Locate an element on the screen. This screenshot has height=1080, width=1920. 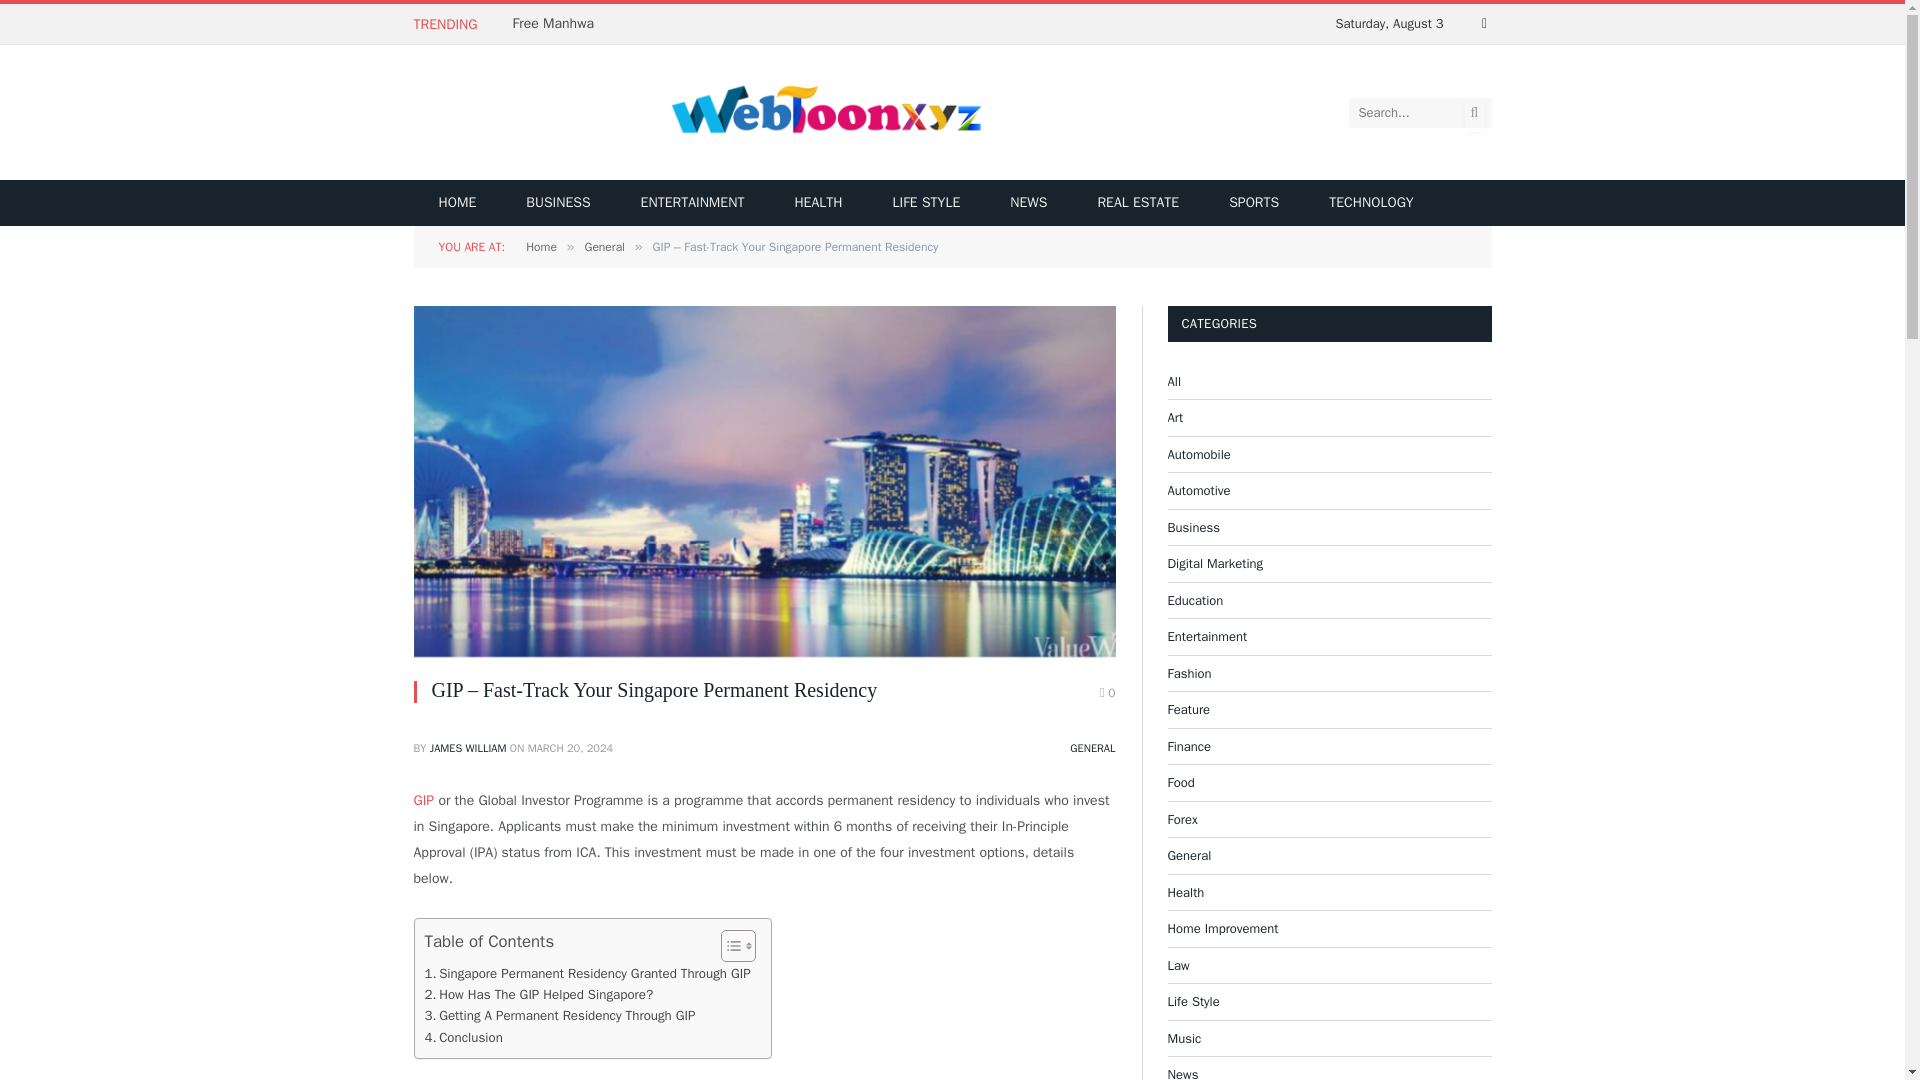
REAL ESTATE is located at coordinates (1137, 202).